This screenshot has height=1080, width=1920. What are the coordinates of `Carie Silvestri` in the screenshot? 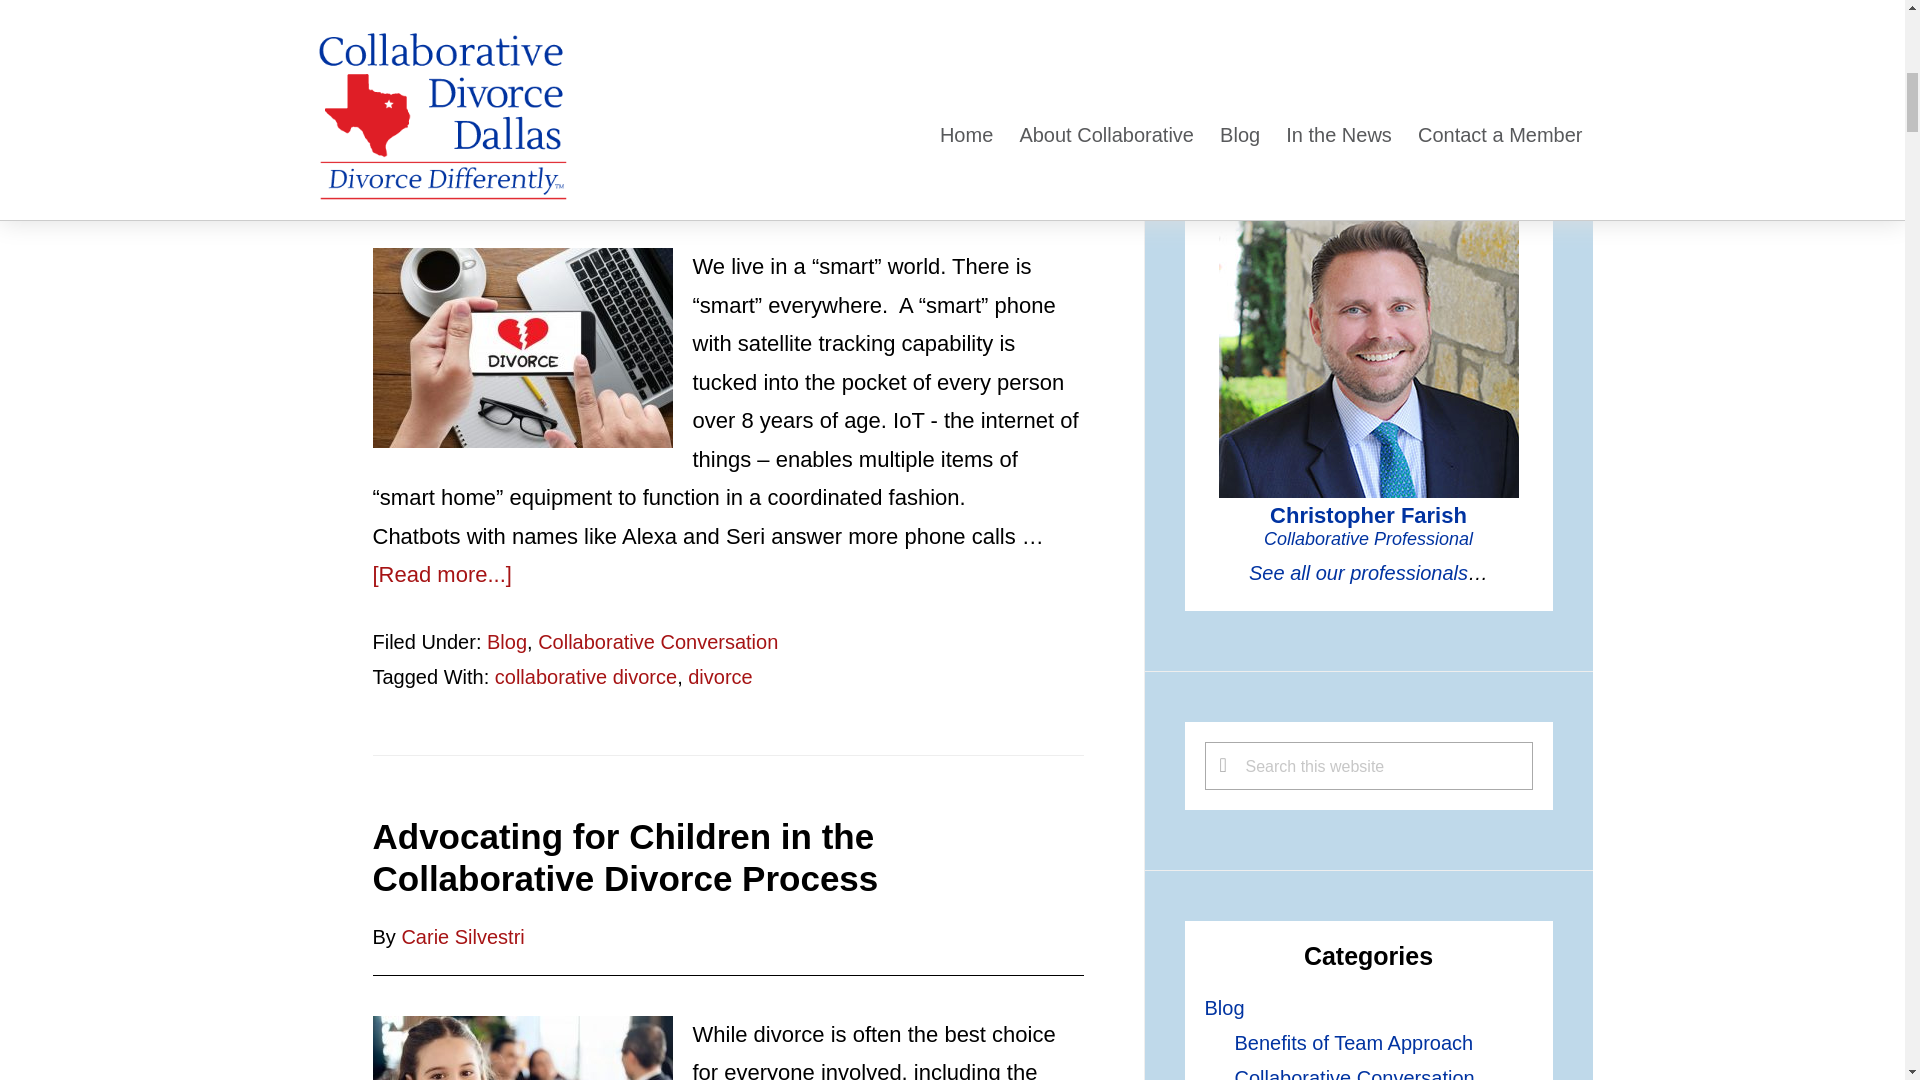 It's located at (462, 936).